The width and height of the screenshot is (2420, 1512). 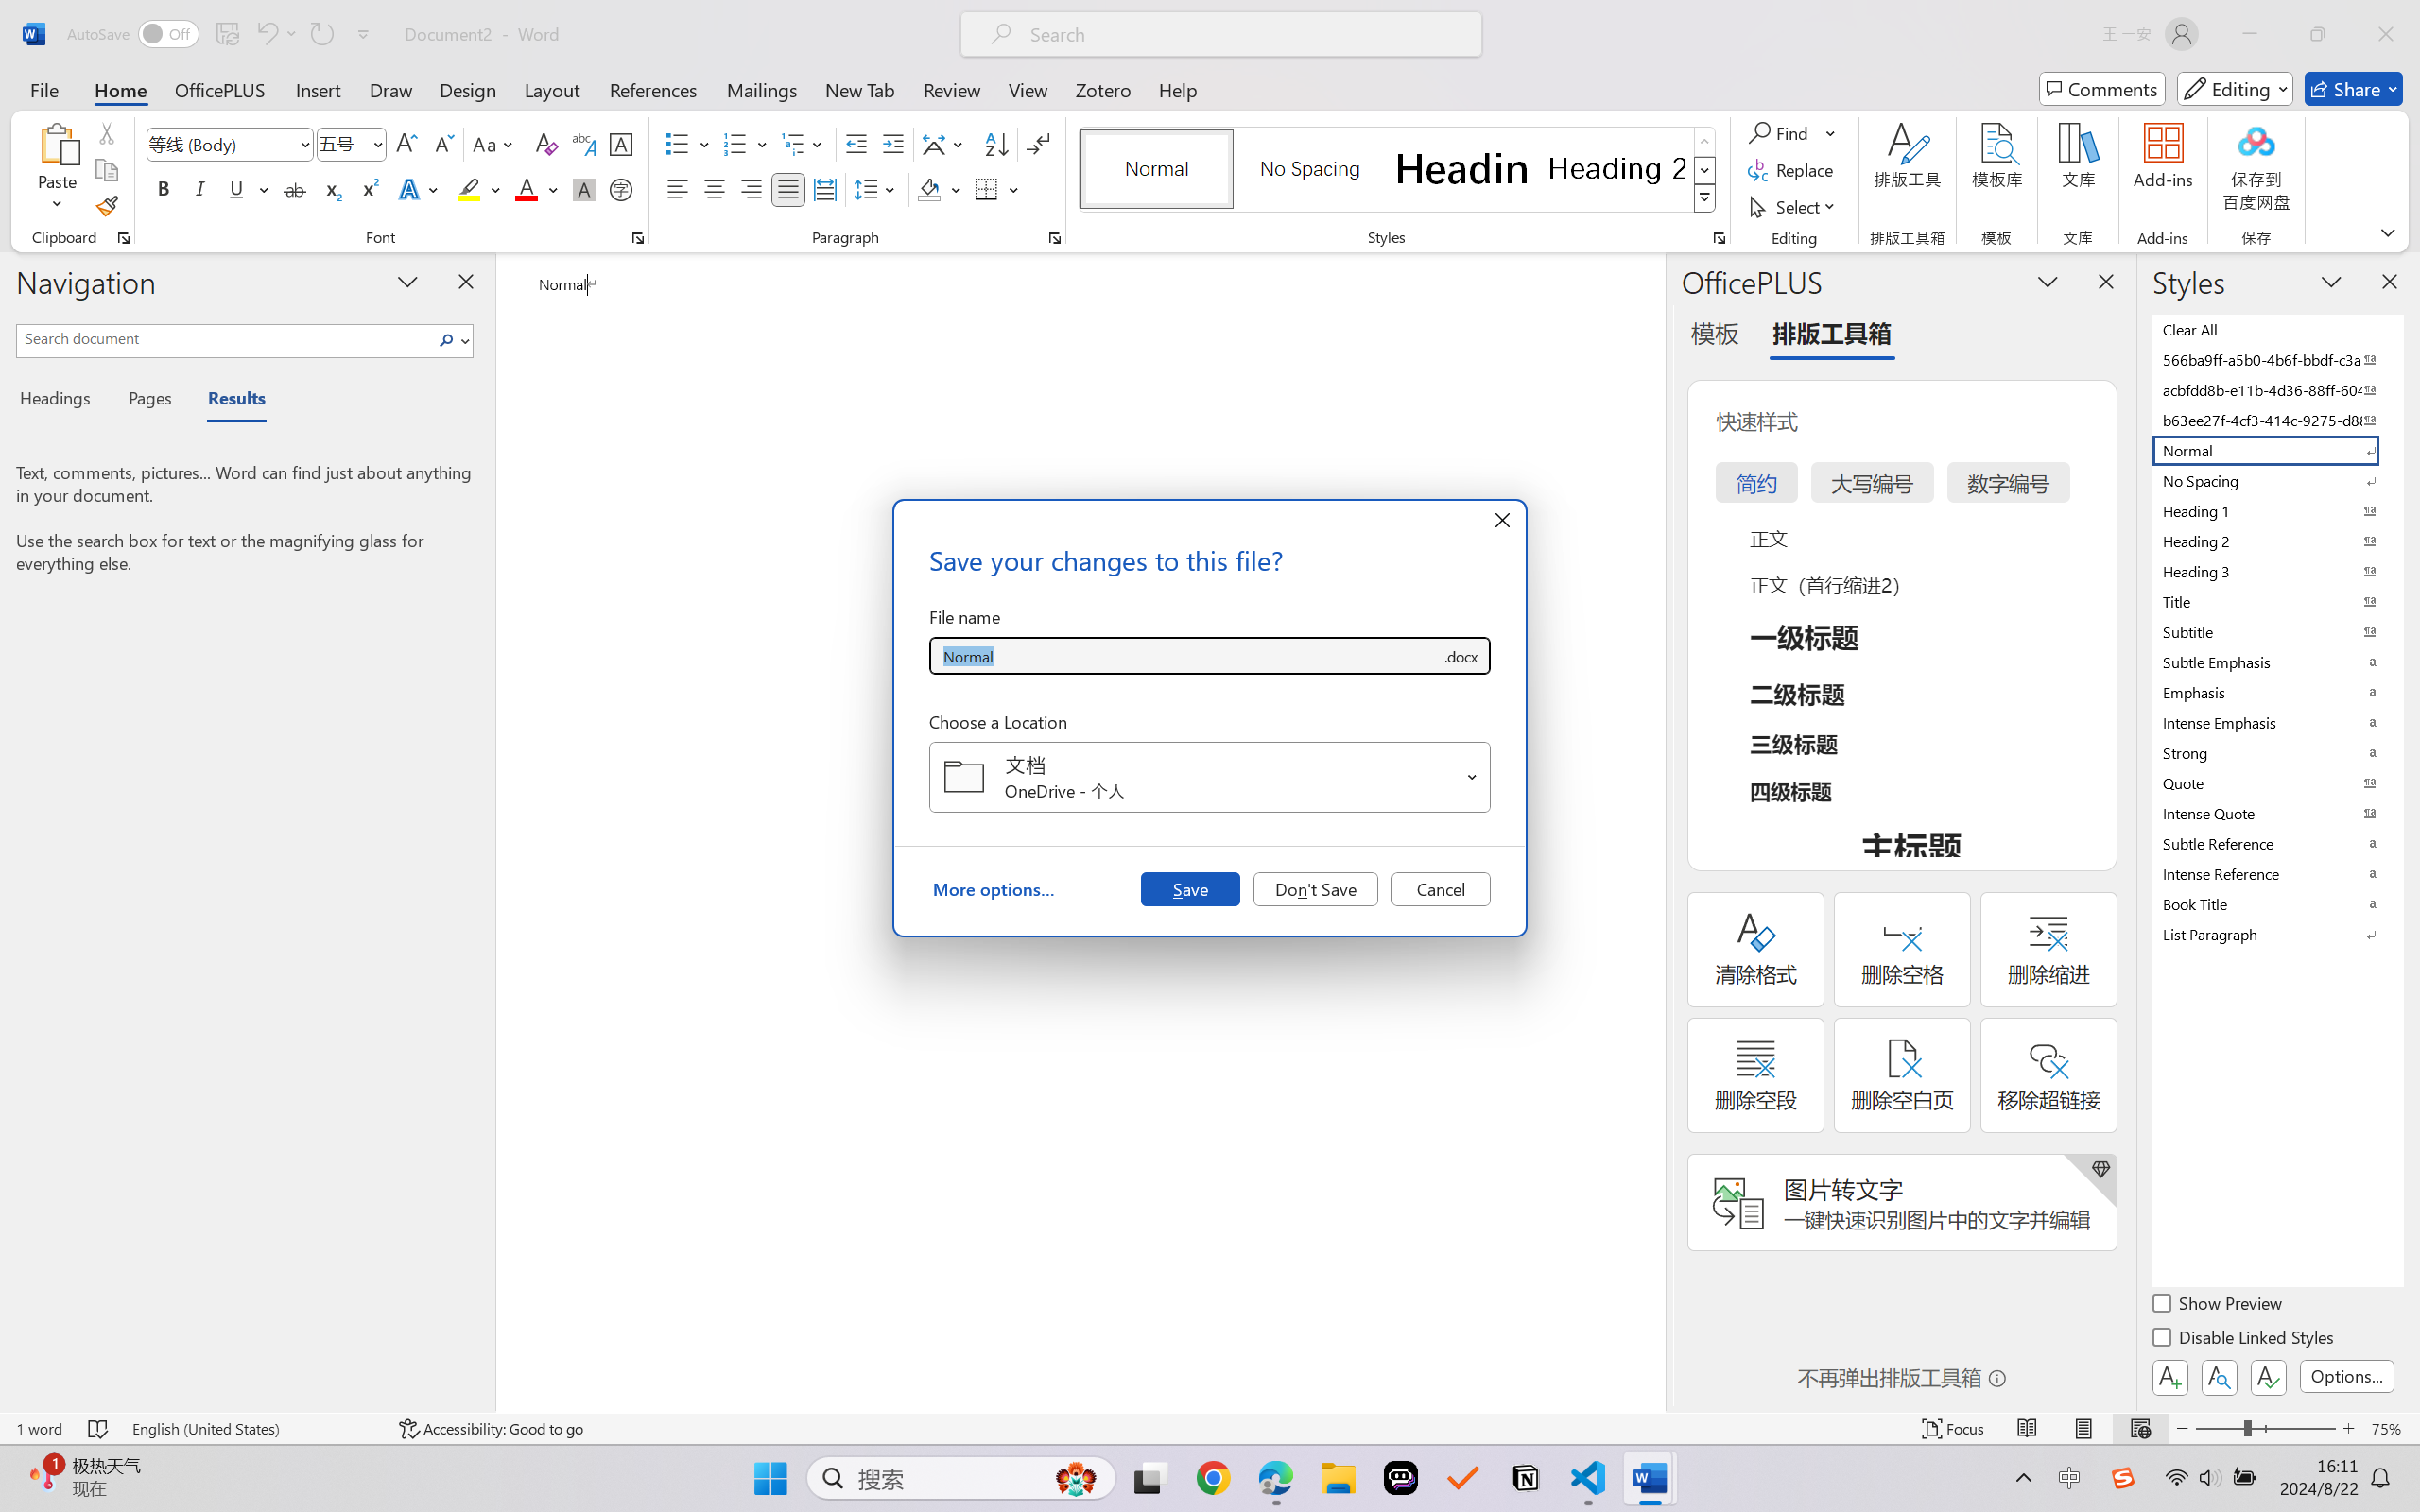 What do you see at coordinates (2048, 281) in the screenshot?
I see `Task Pane Options` at bounding box center [2048, 281].